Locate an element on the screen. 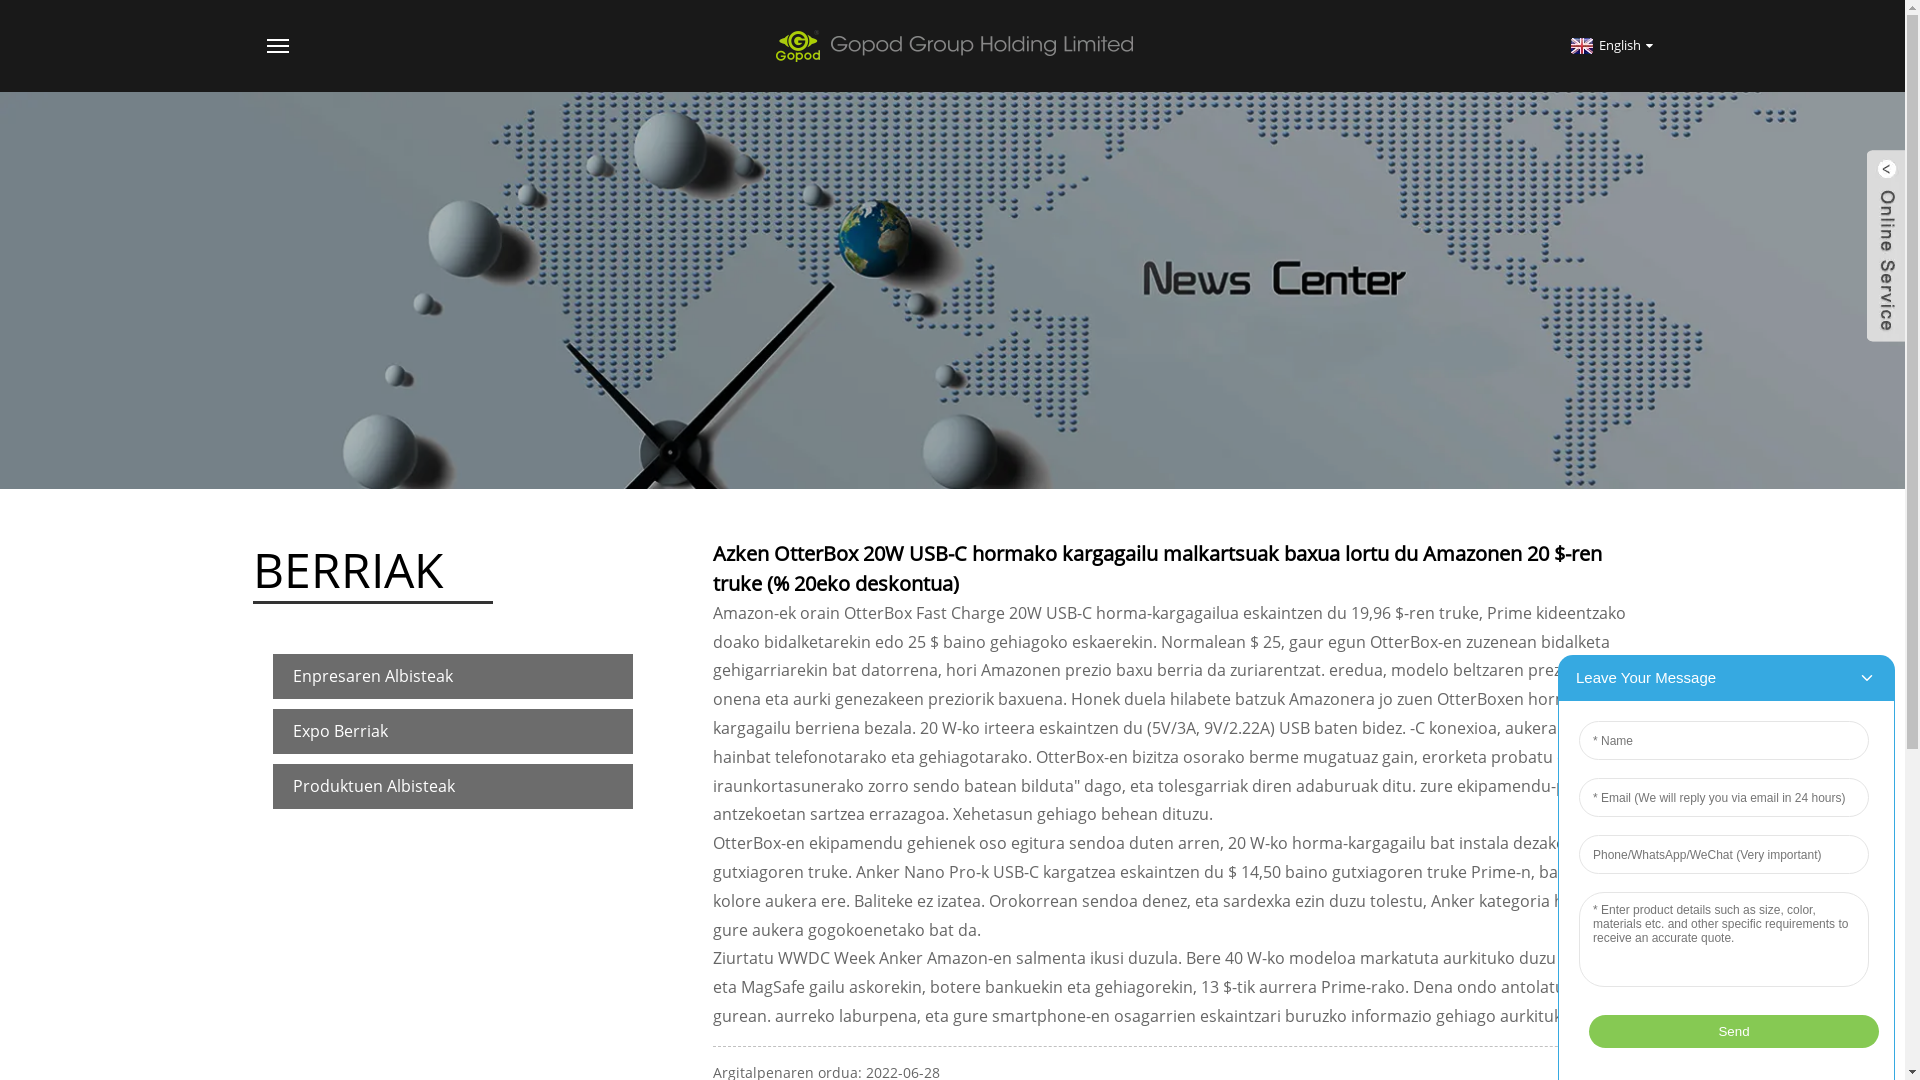 Image resolution: width=1920 pixels, height=1080 pixels. Enpresaren Albisteak is located at coordinates (452, 676).